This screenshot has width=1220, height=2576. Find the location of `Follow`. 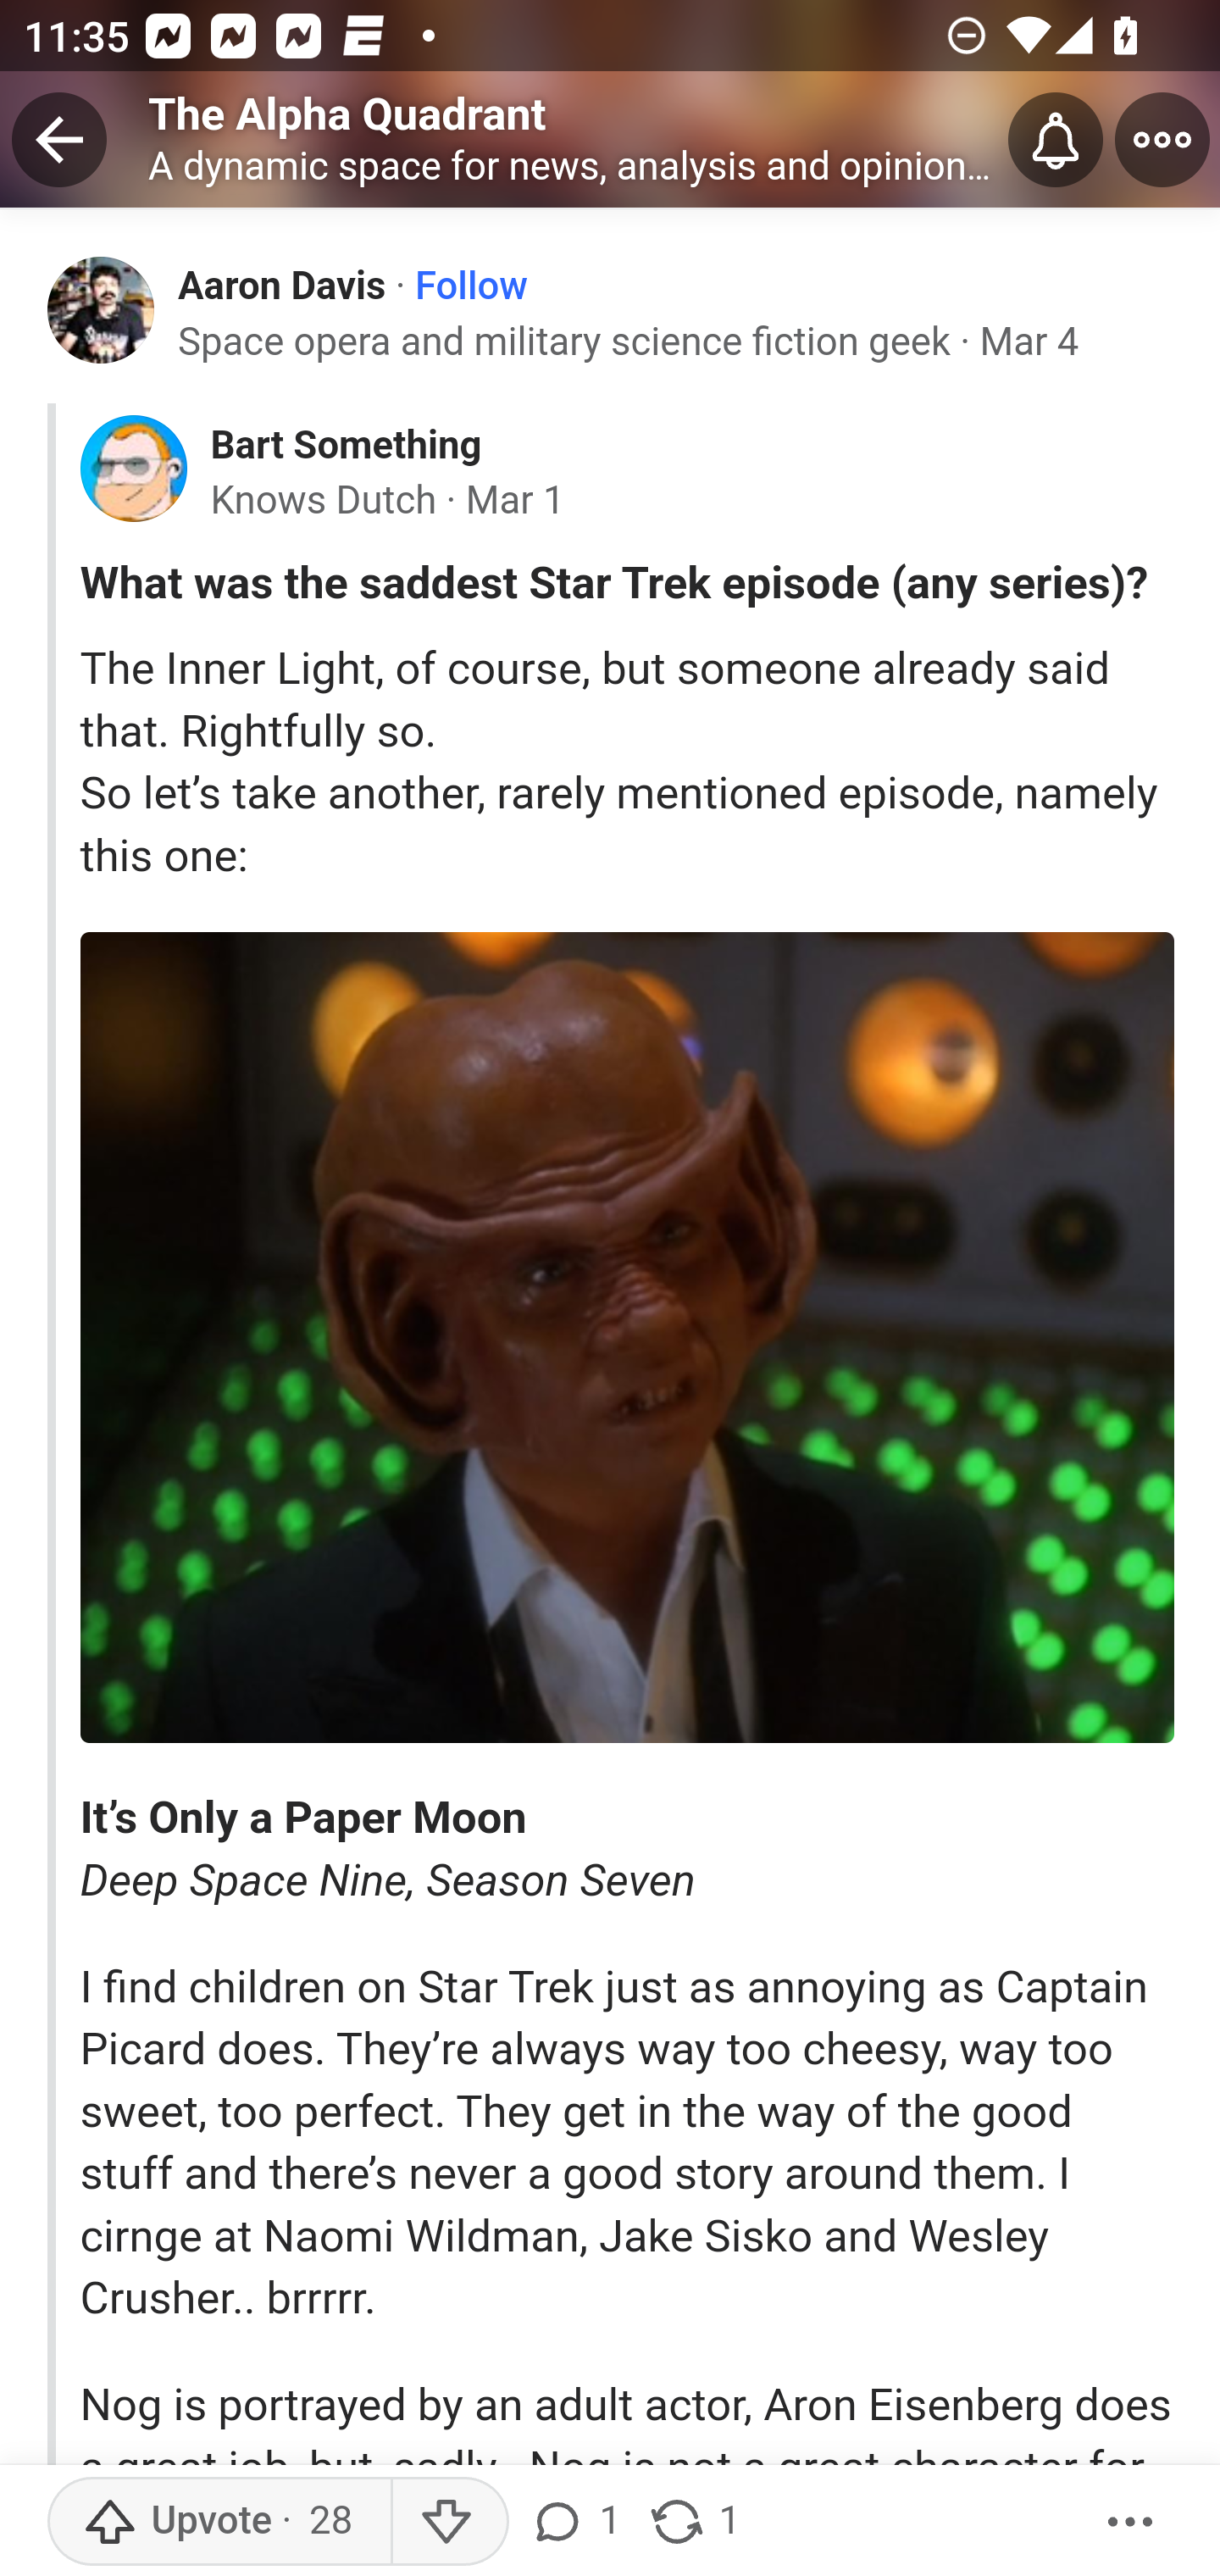

Follow is located at coordinates (471, 286).